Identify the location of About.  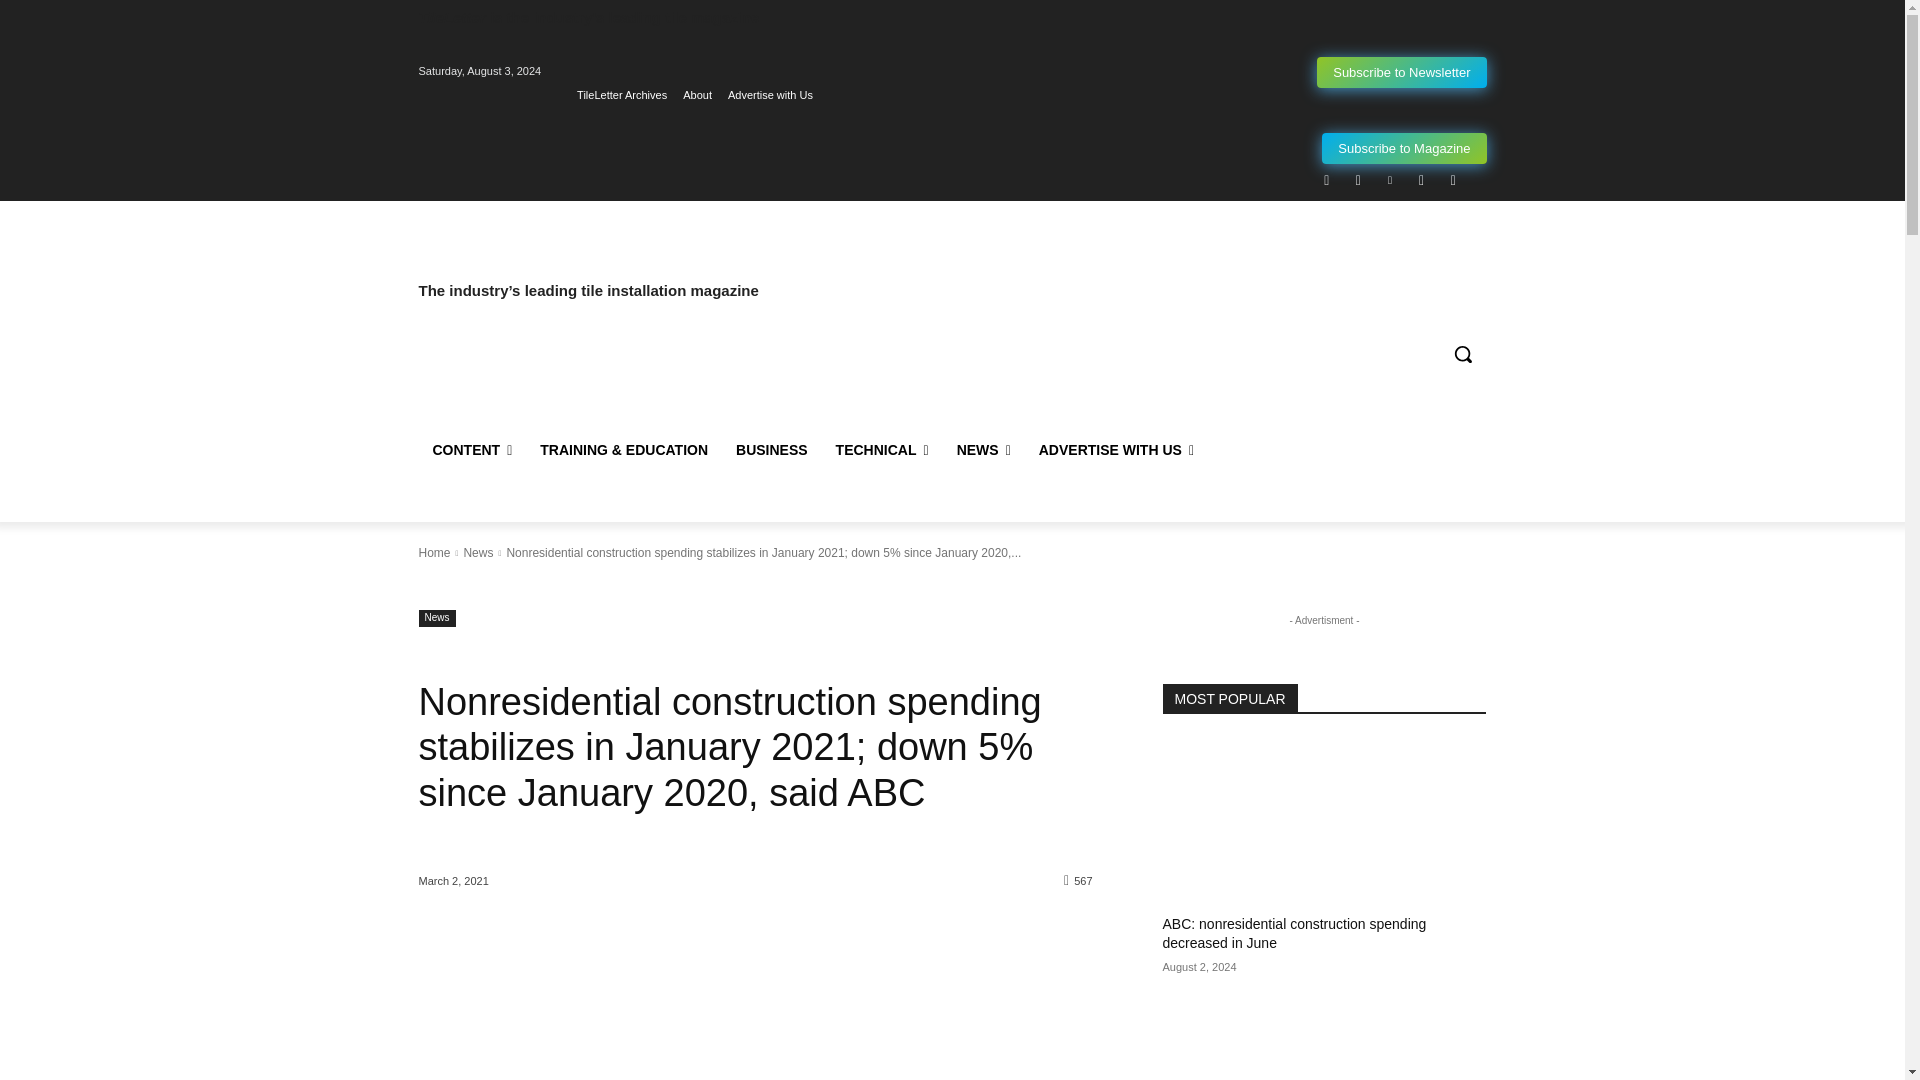
(698, 95).